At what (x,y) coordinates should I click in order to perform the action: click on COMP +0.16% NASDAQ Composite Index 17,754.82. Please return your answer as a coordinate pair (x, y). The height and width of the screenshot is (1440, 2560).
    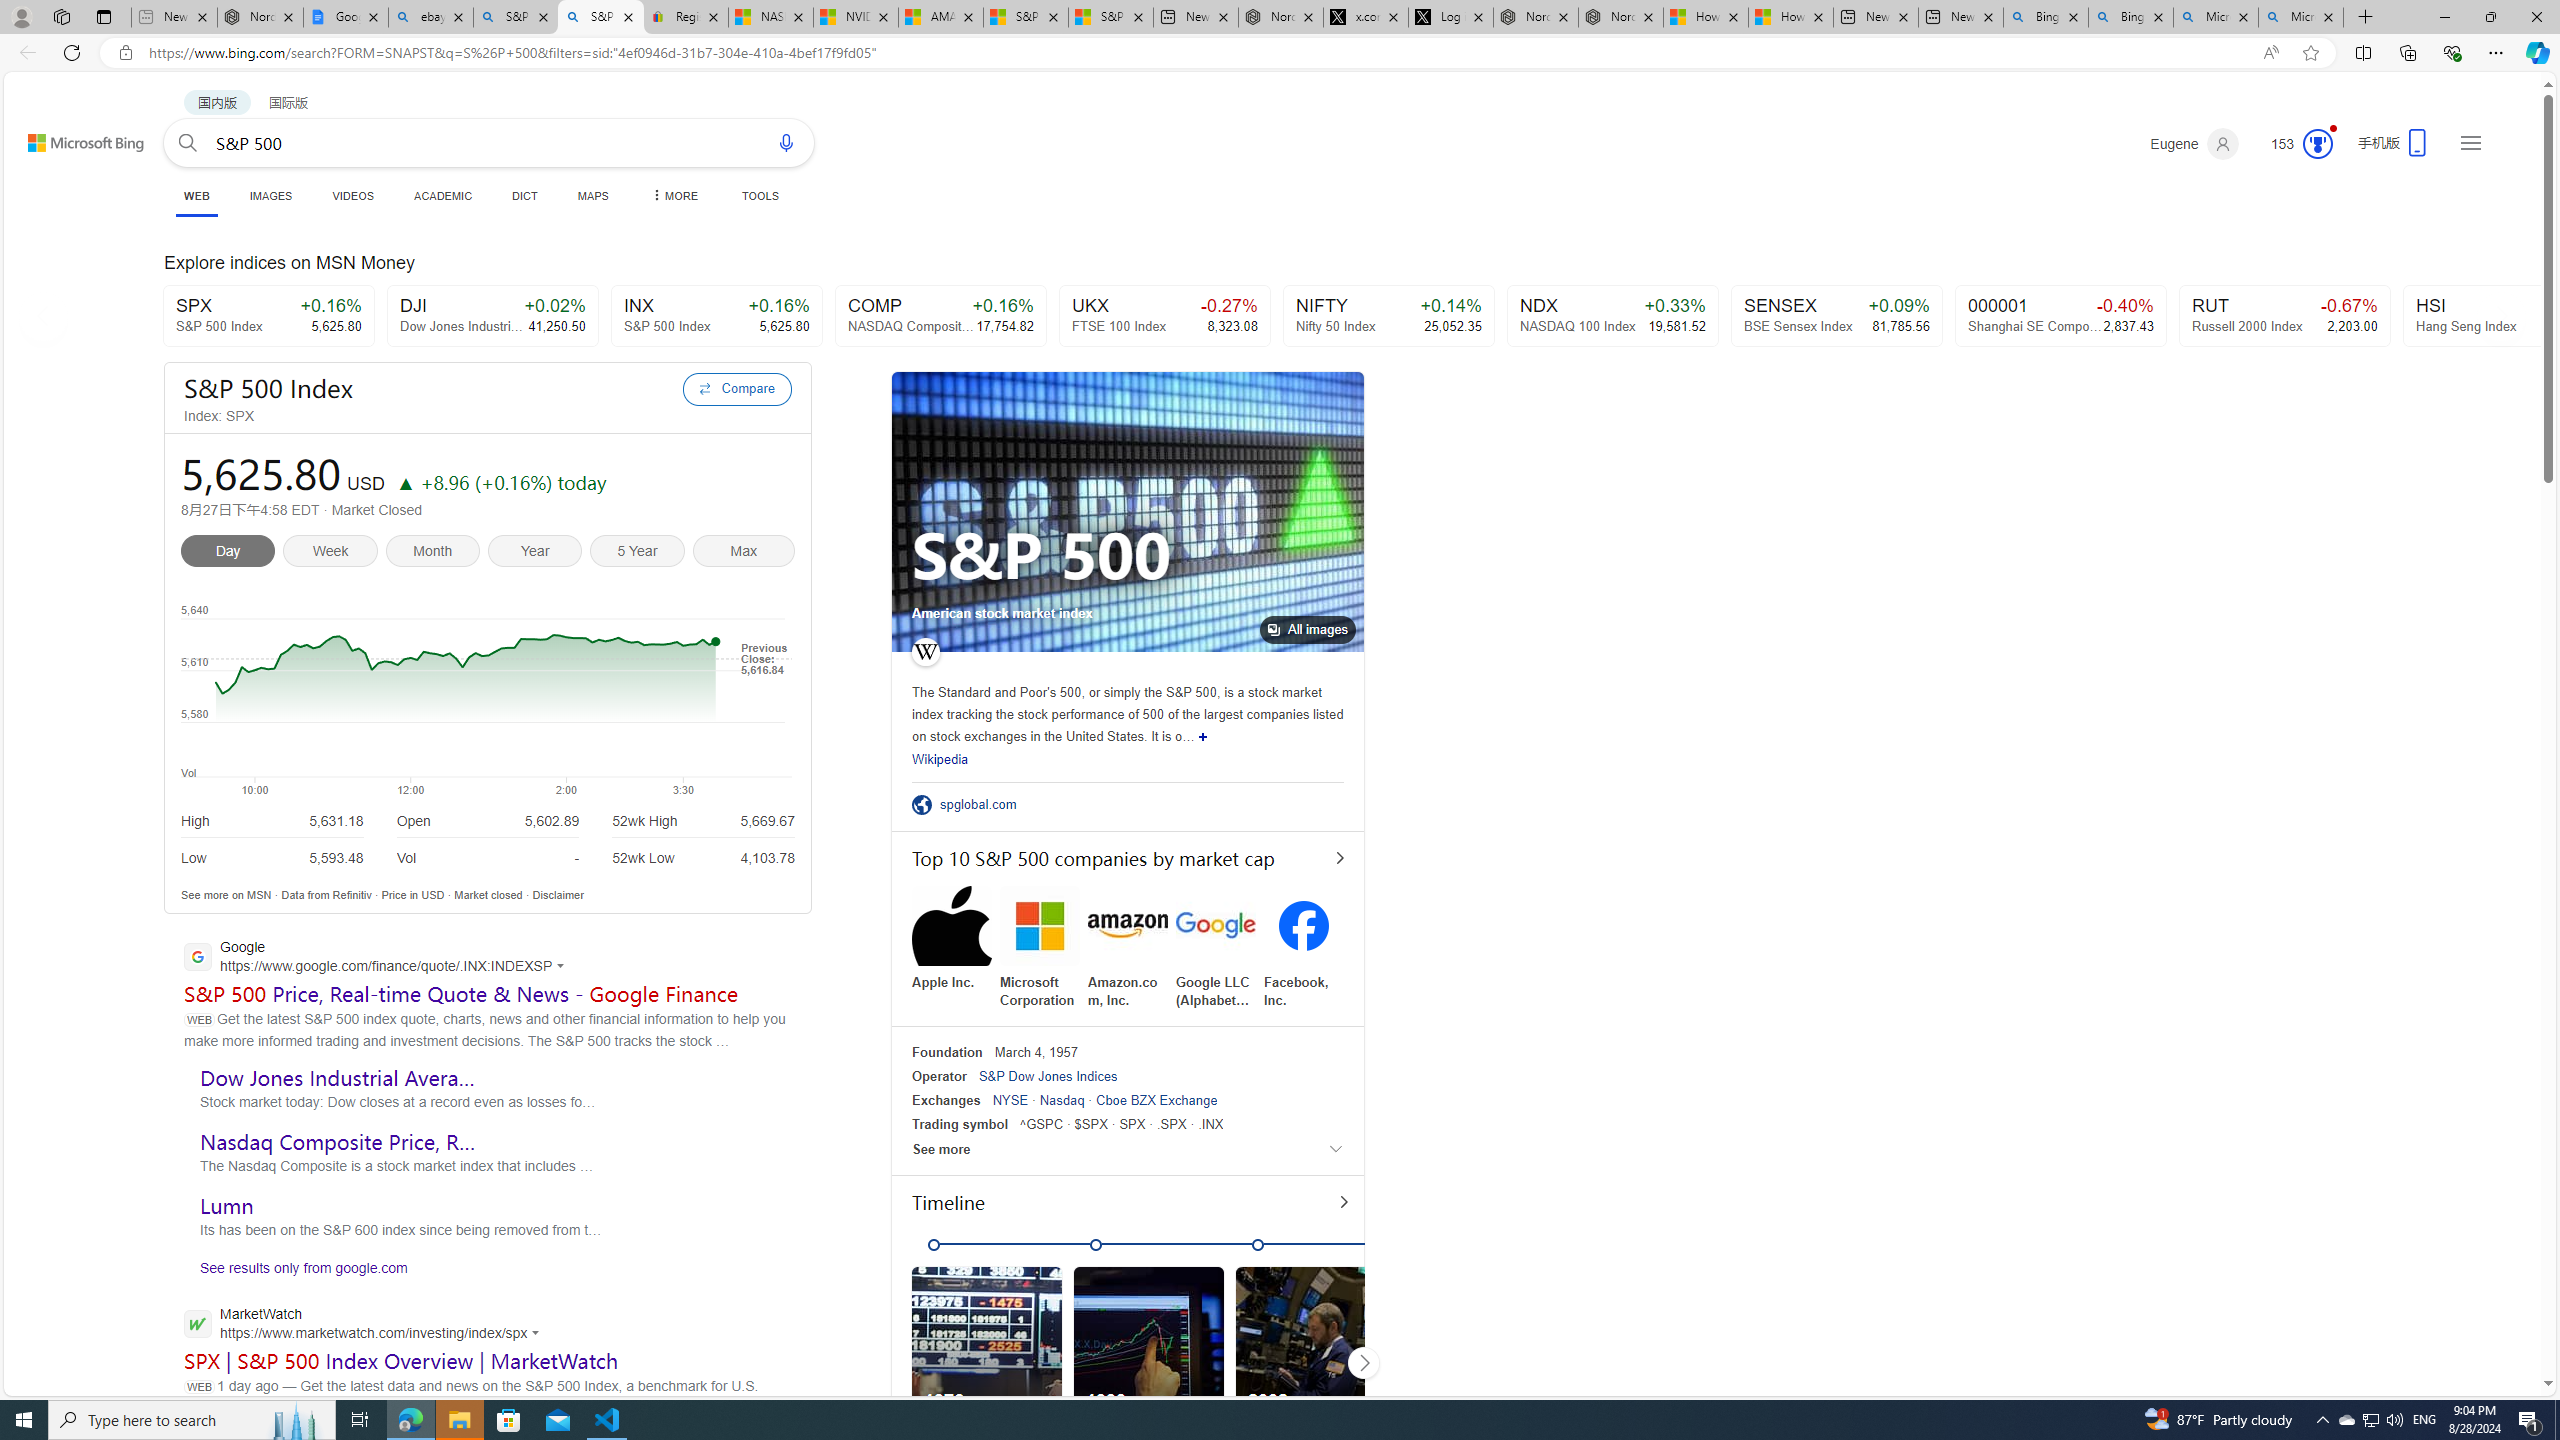
    Looking at the image, I should click on (942, 316).